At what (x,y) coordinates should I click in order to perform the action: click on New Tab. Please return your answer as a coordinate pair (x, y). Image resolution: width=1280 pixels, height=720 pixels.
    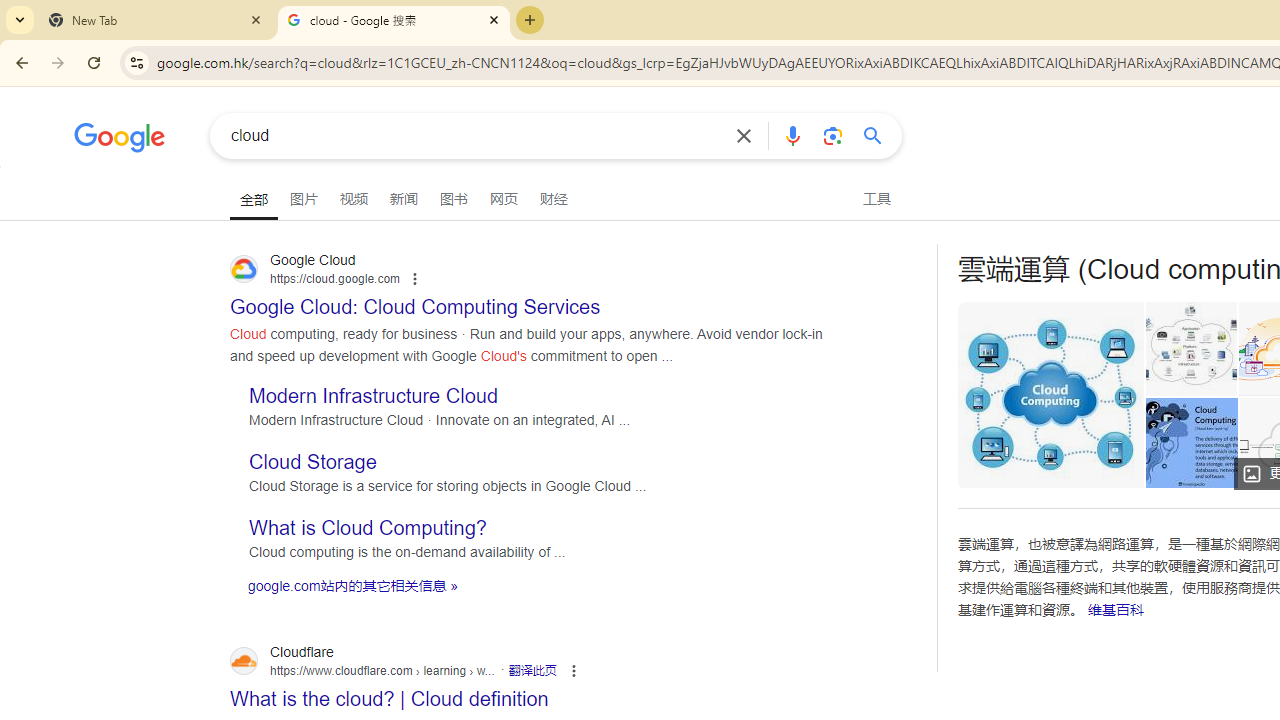
    Looking at the image, I should click on (156, 20).